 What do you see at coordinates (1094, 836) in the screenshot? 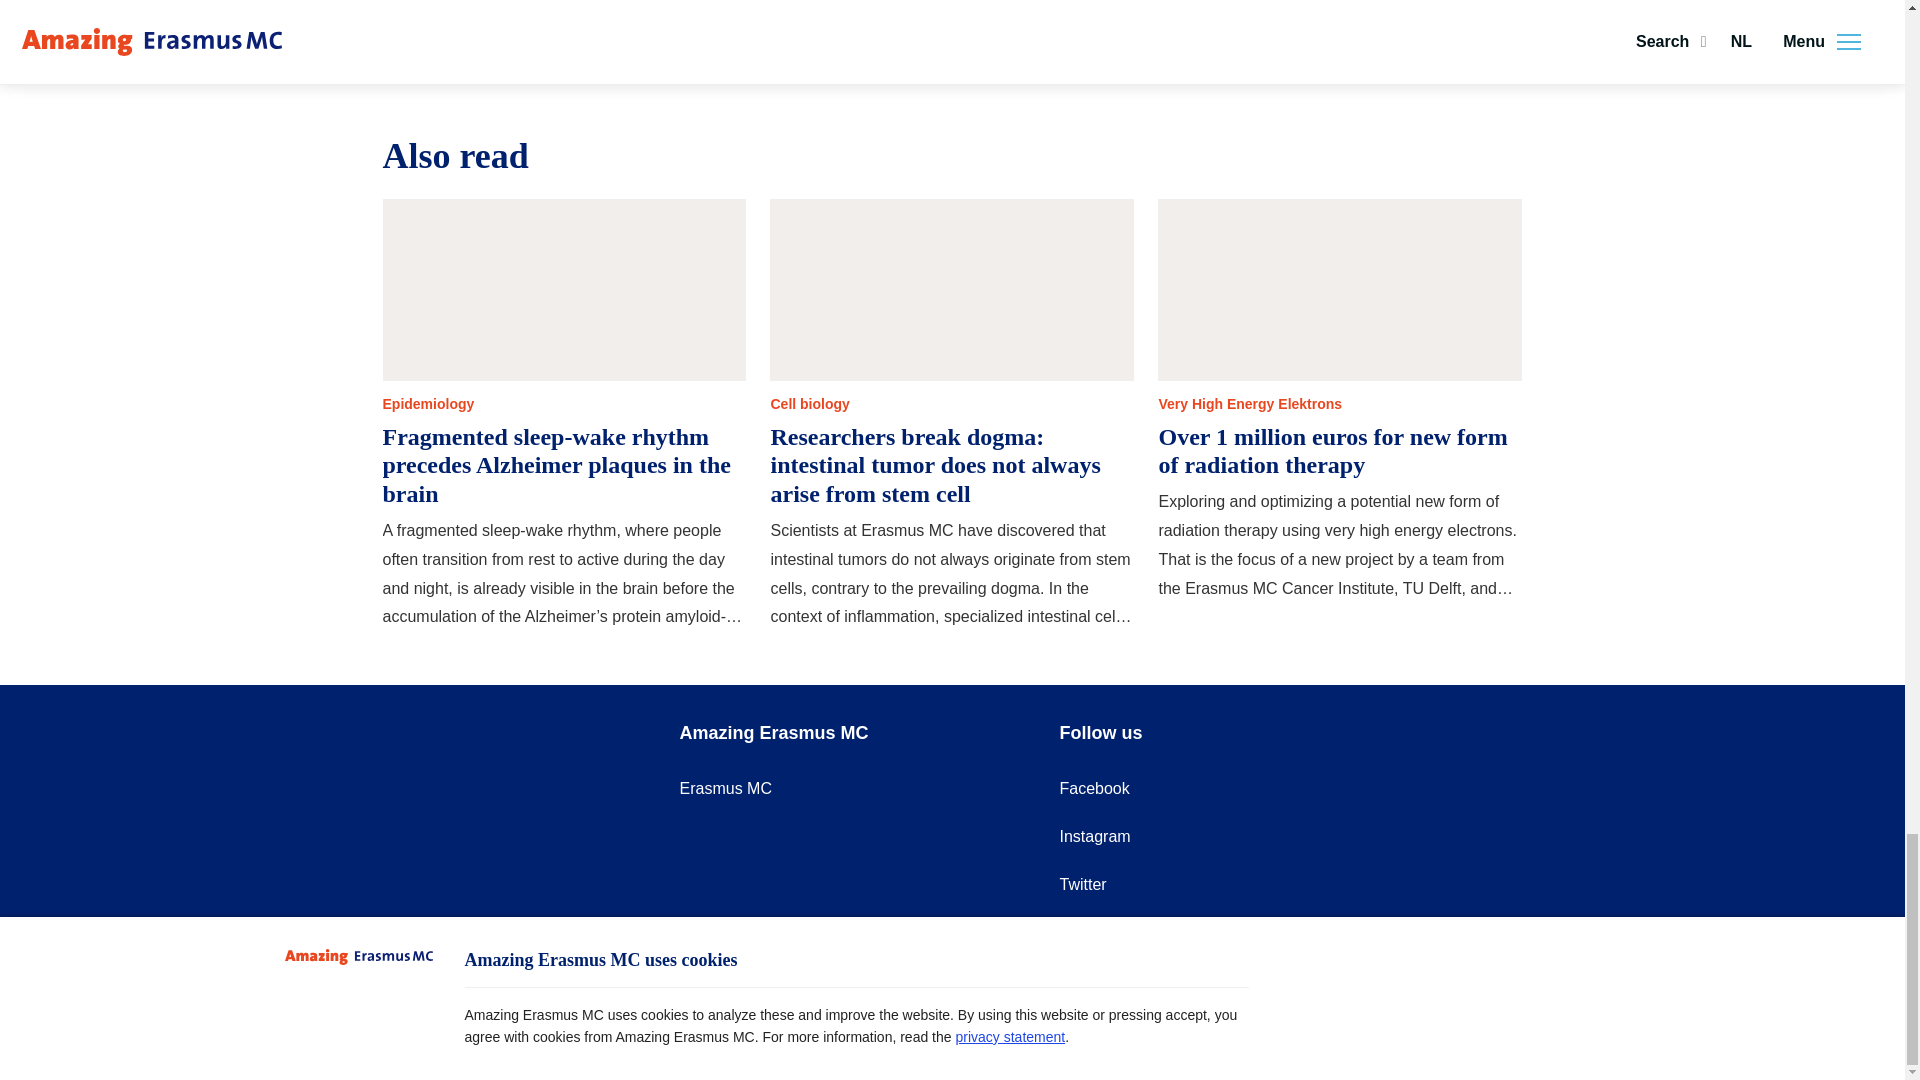
I see `Instagram` at bounding box center [1094, 836].